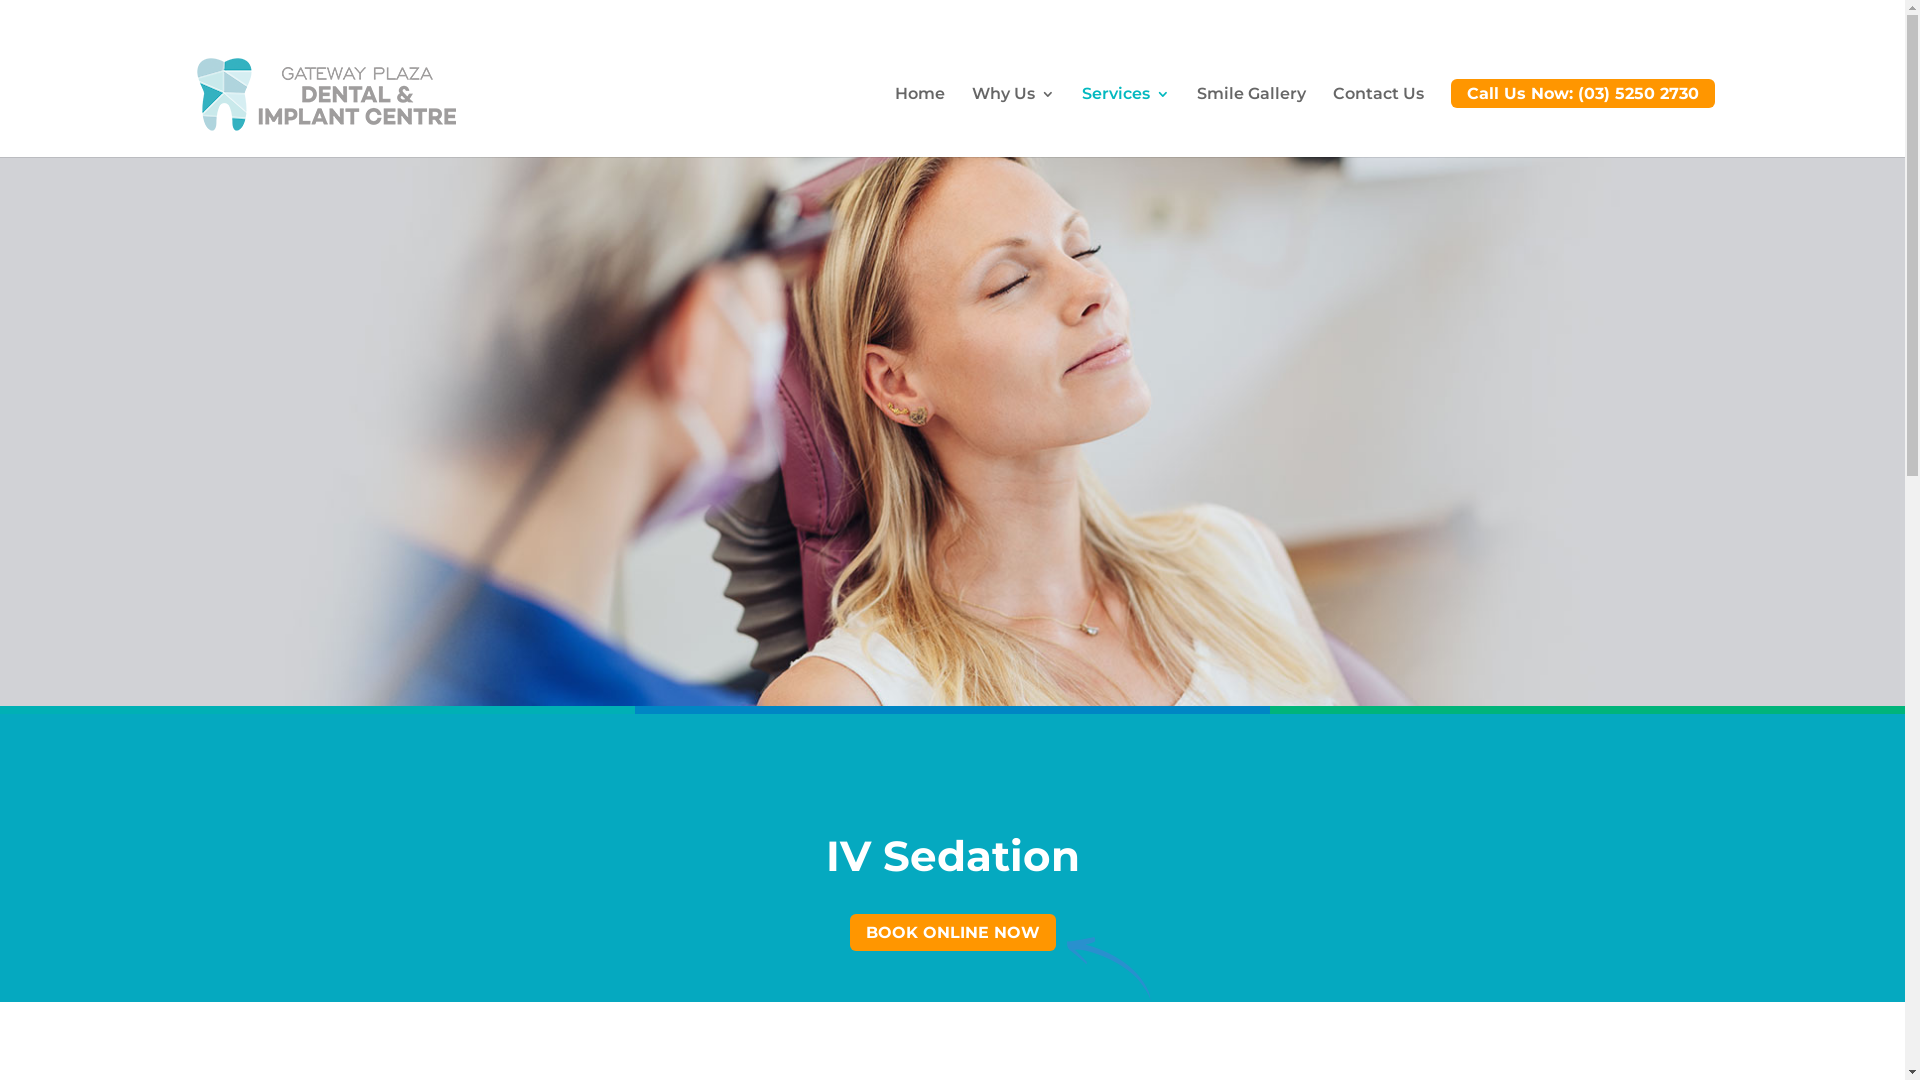 The image size is (1920, 1080). Describe the element at coordinates (1582, 118) in the screenshot. I see `Call Us Now: (03) 5250 2730` at that location.